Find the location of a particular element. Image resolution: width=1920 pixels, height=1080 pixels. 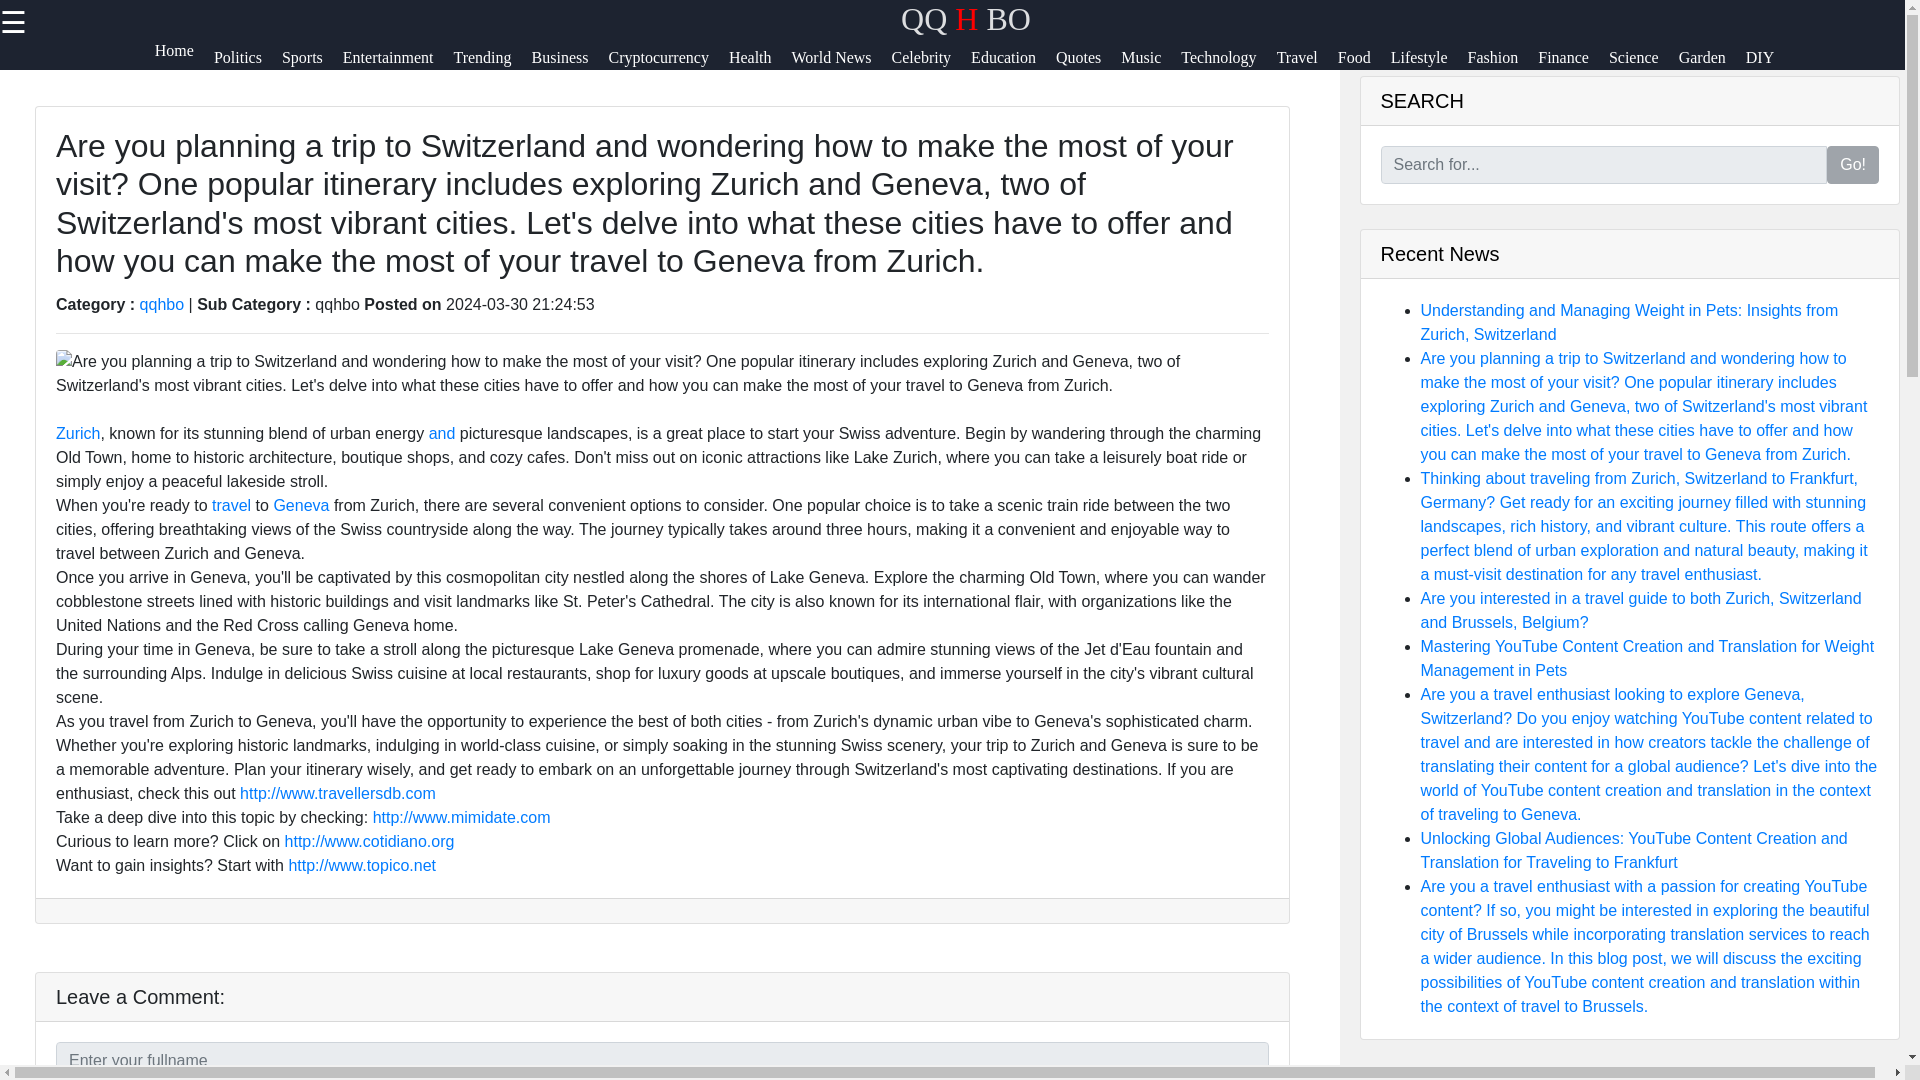

Finance is located at coordinates (1572, 66).